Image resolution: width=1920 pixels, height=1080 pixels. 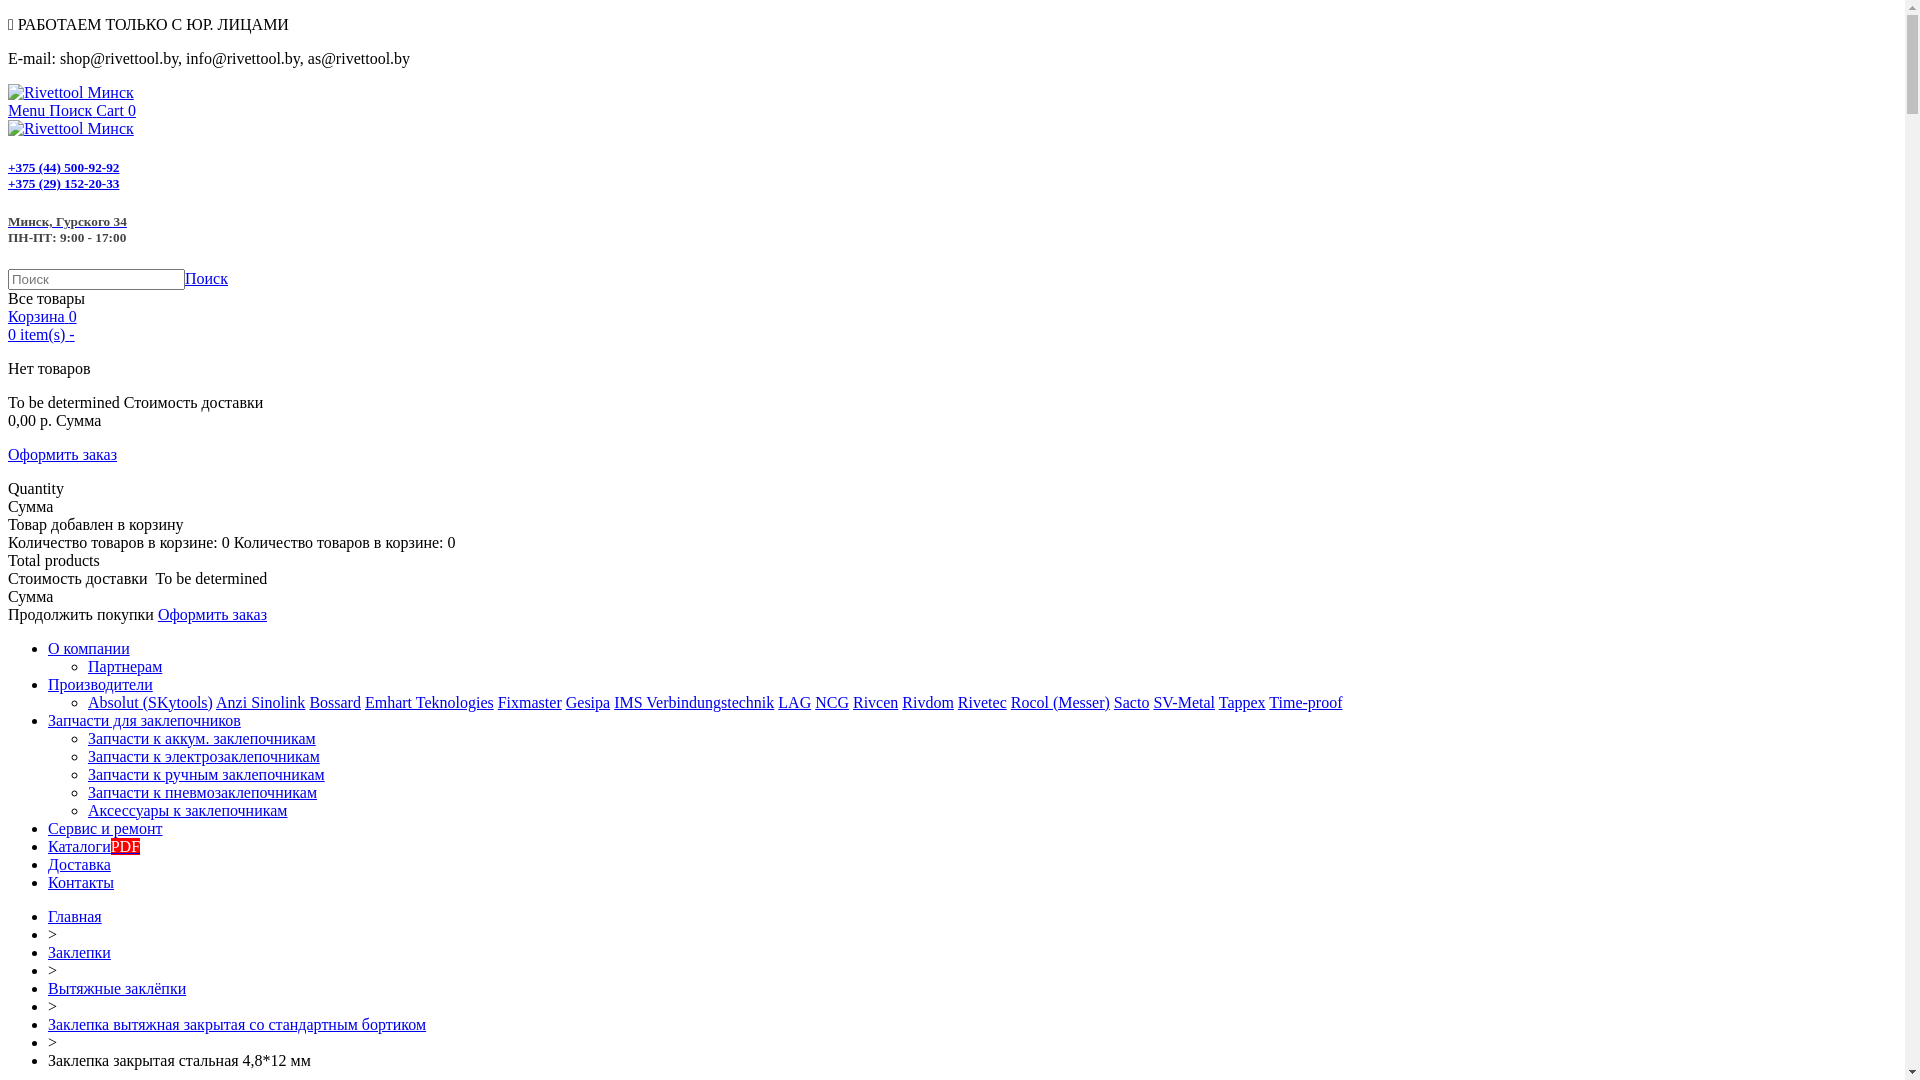 I want to click on IMS Verbindungstechnik, so click(x=694, y=702).